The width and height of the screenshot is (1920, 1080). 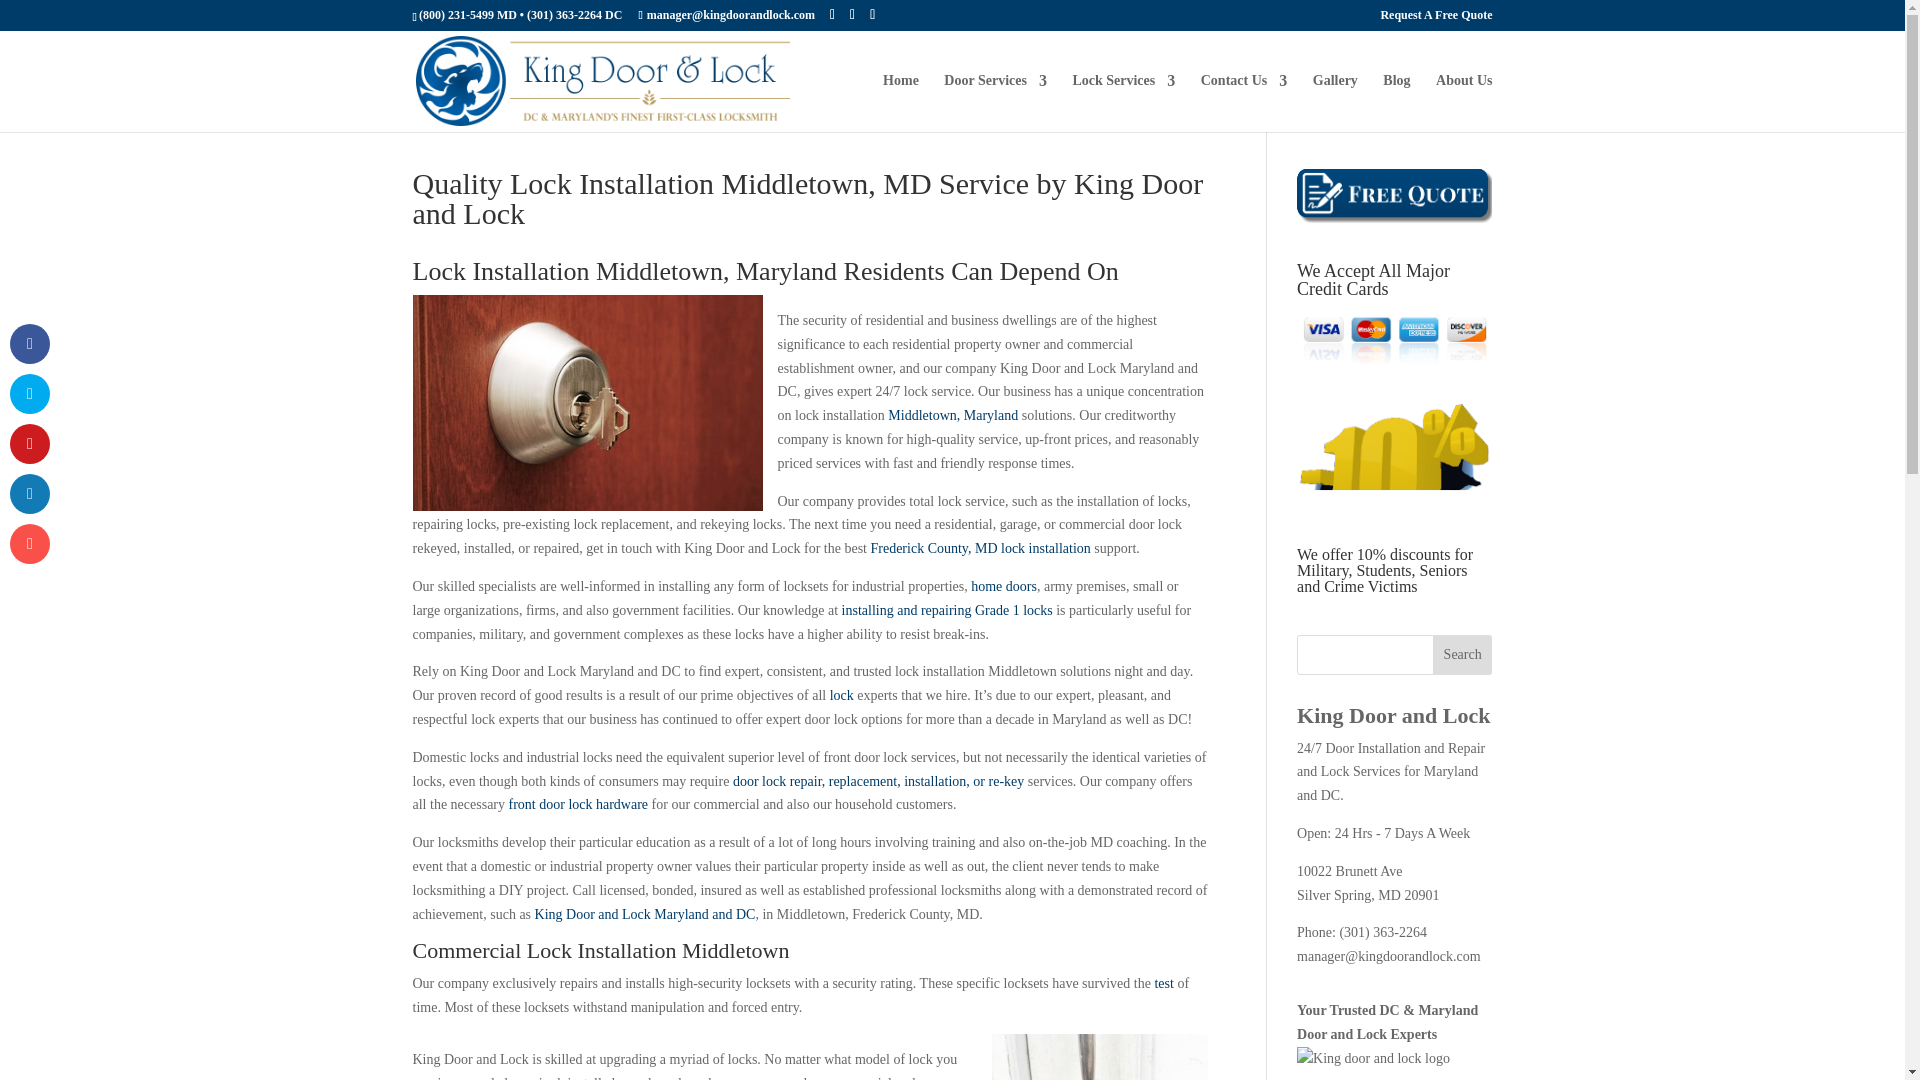 I want to click on High Security Lock Installation and Repair, so click(x=947, y=610).